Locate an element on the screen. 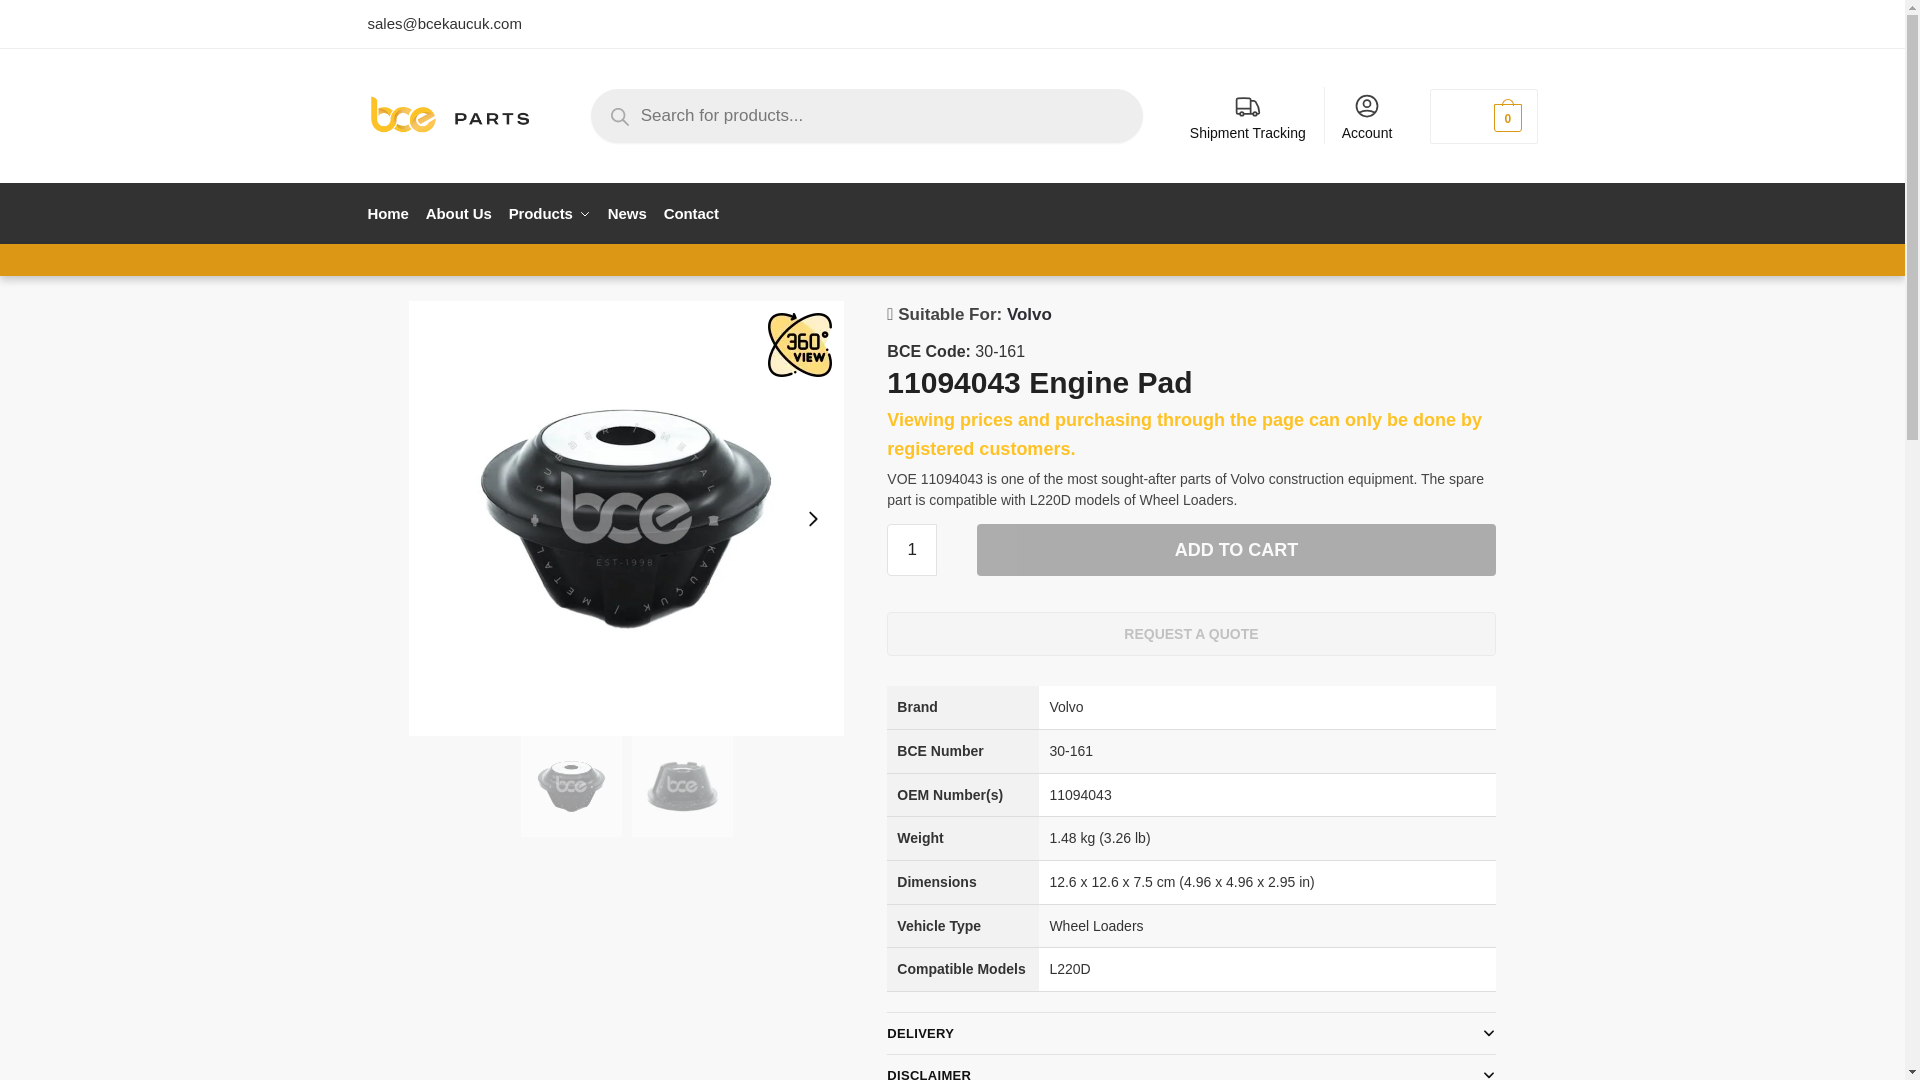  About Us is located at coordinates (458, 214).